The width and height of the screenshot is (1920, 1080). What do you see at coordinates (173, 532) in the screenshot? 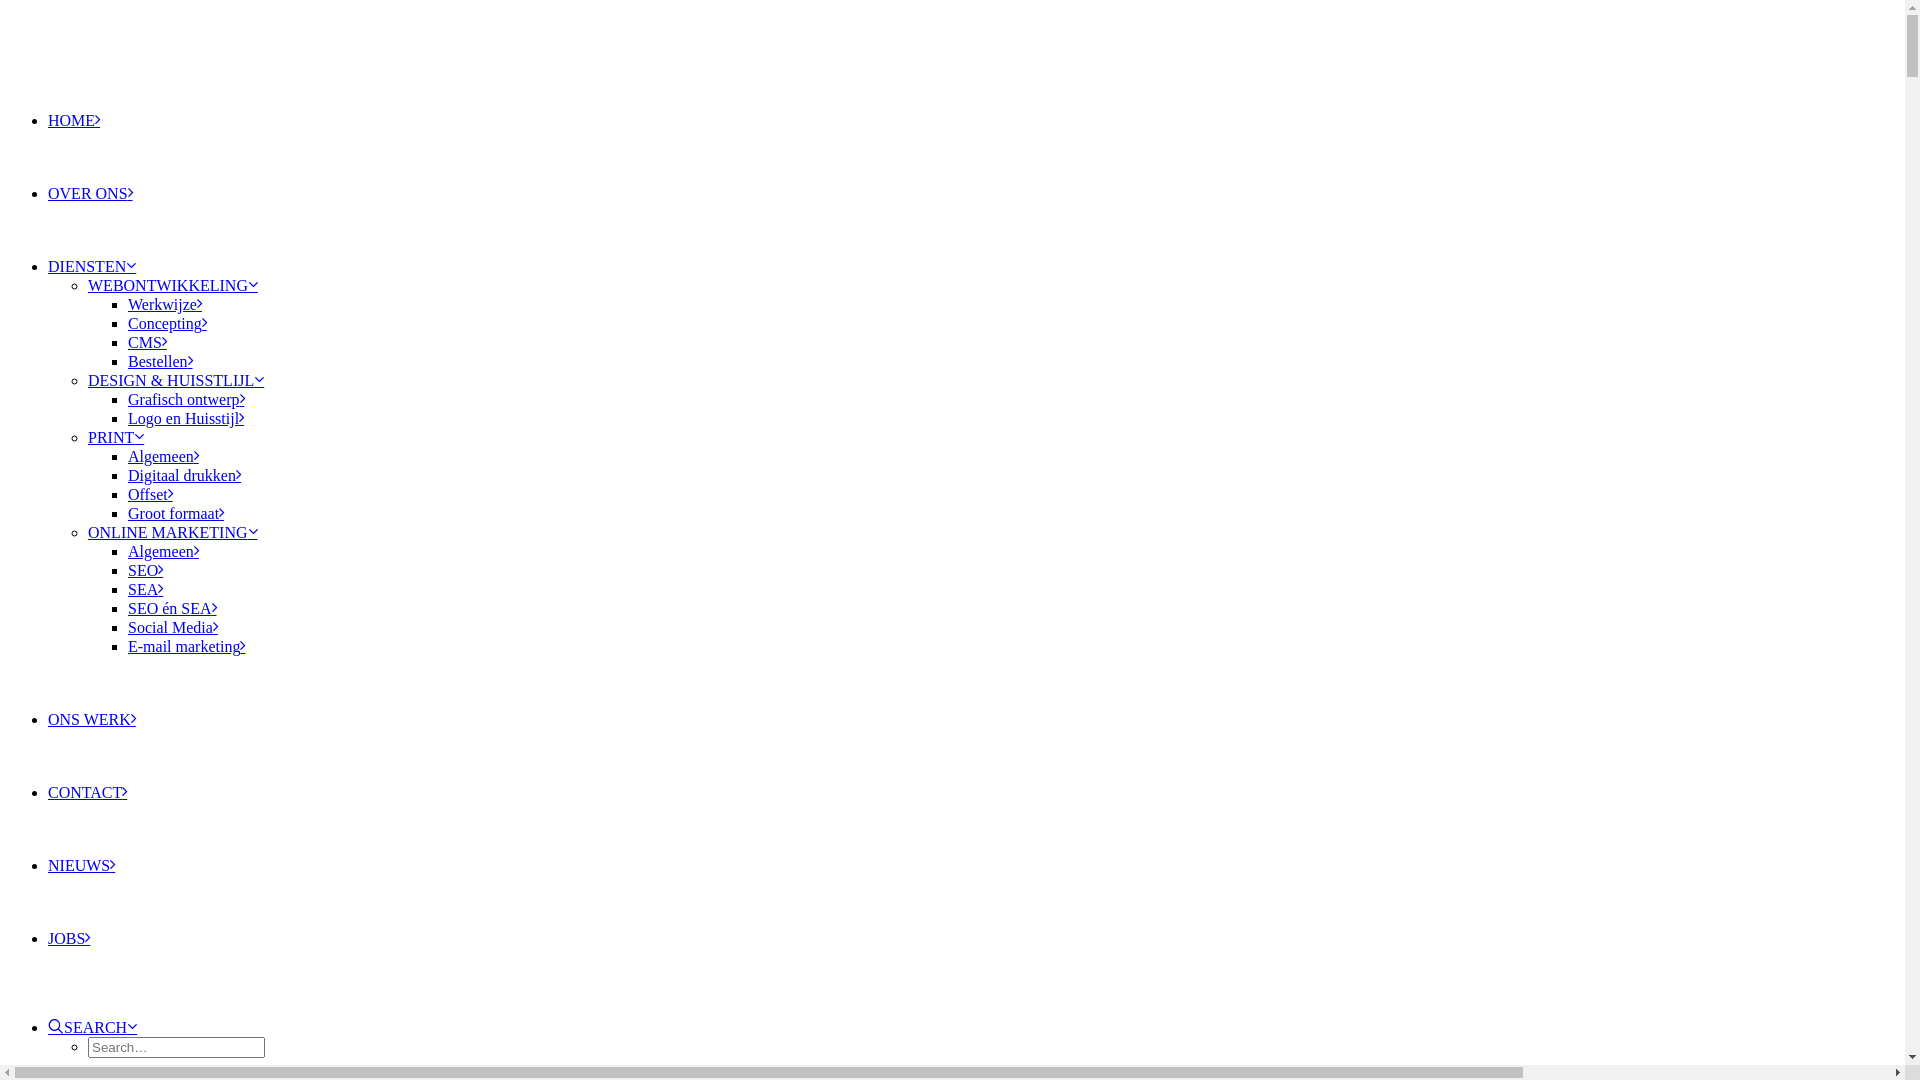
I see `ONLINE MARKETING` at bounding box center [173, 532].